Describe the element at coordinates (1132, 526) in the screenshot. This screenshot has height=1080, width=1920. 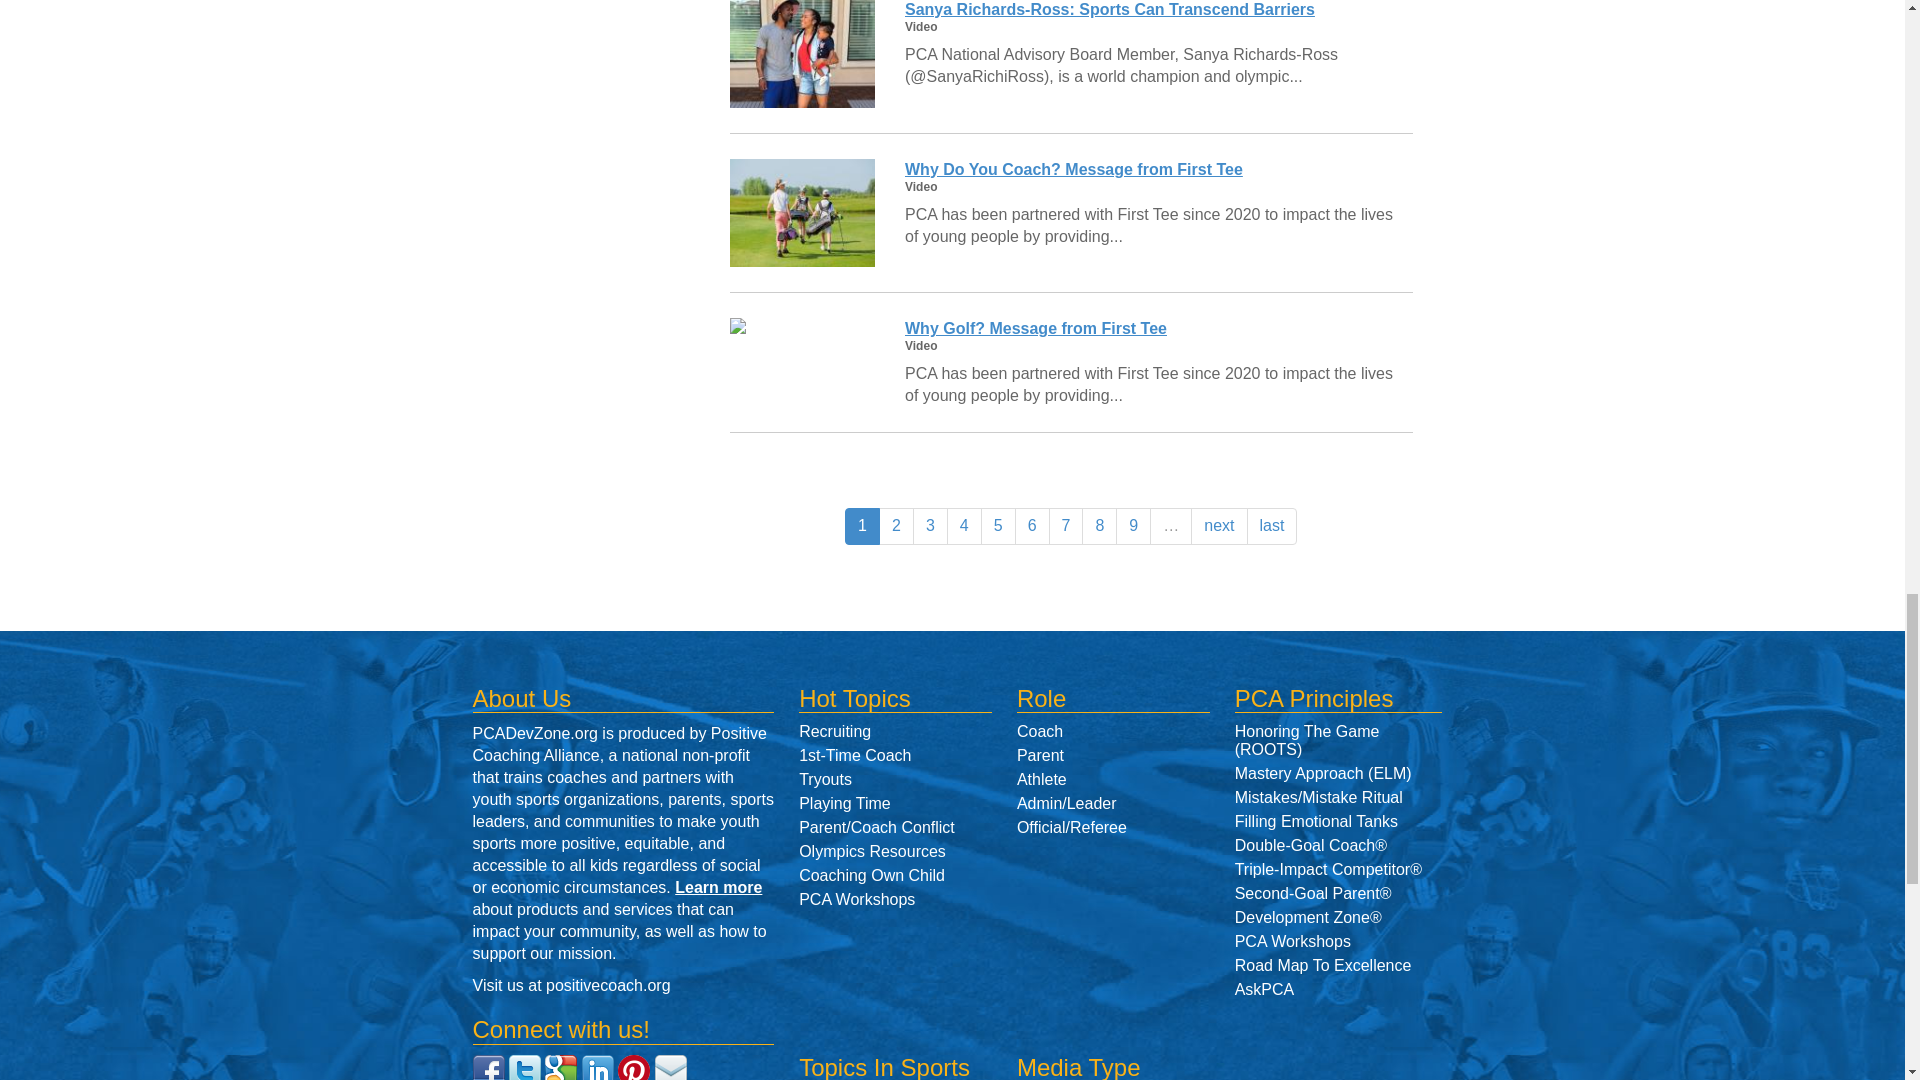
I see `Go to page 9` at that location.